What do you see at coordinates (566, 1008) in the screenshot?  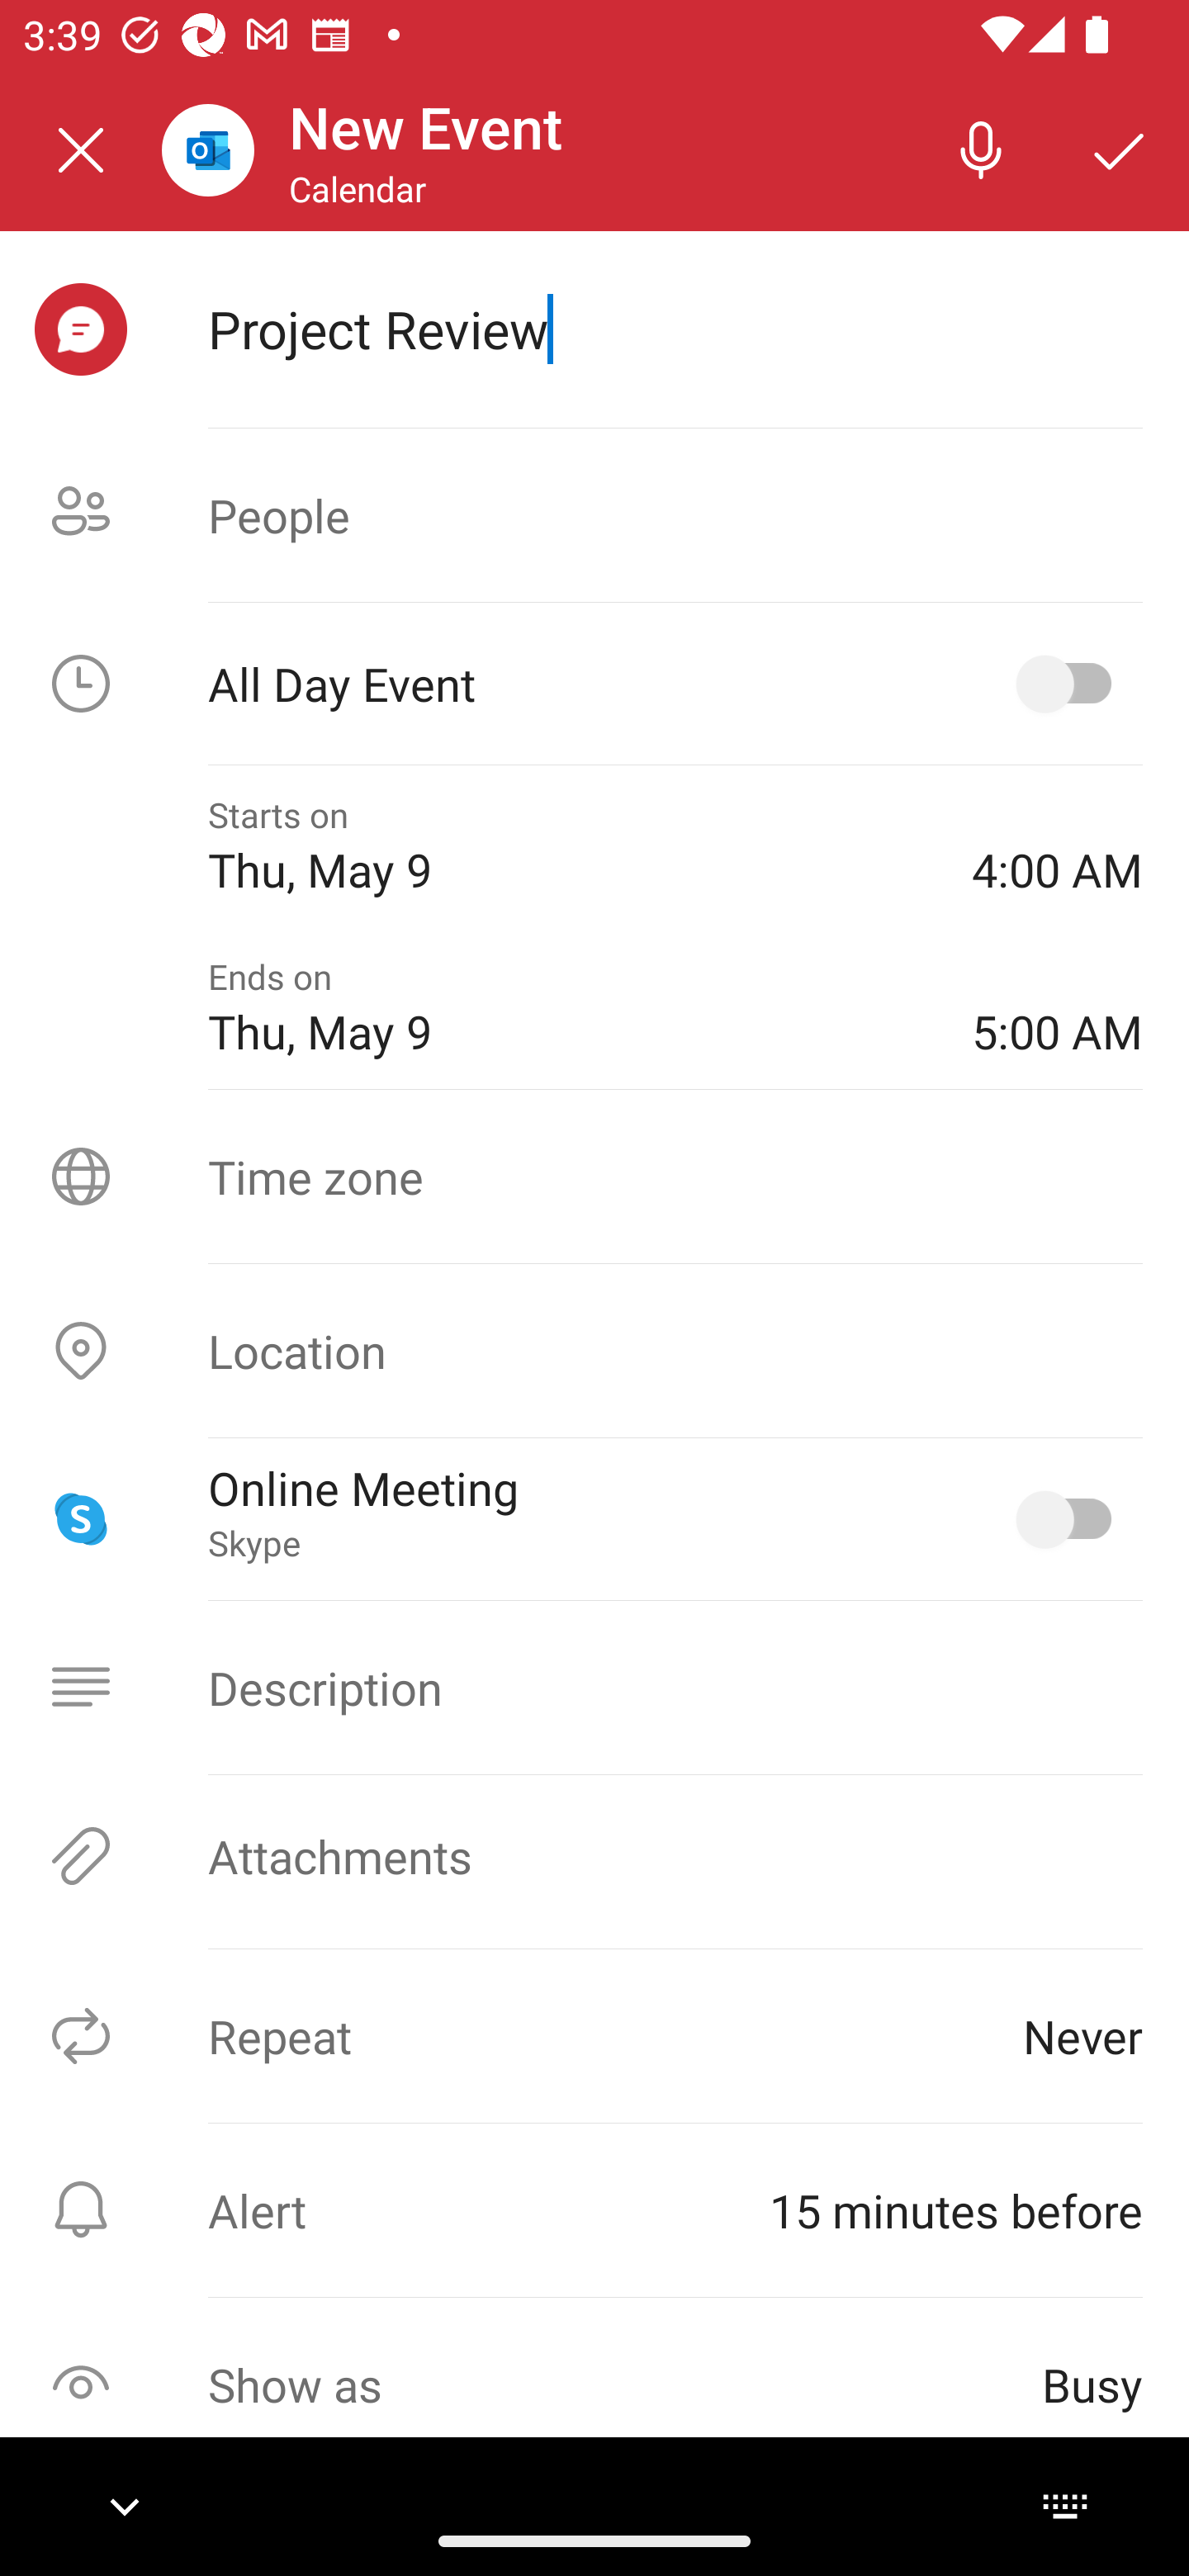 I see `Ends on Thu, May 9` at bounding box center [566, 1008].